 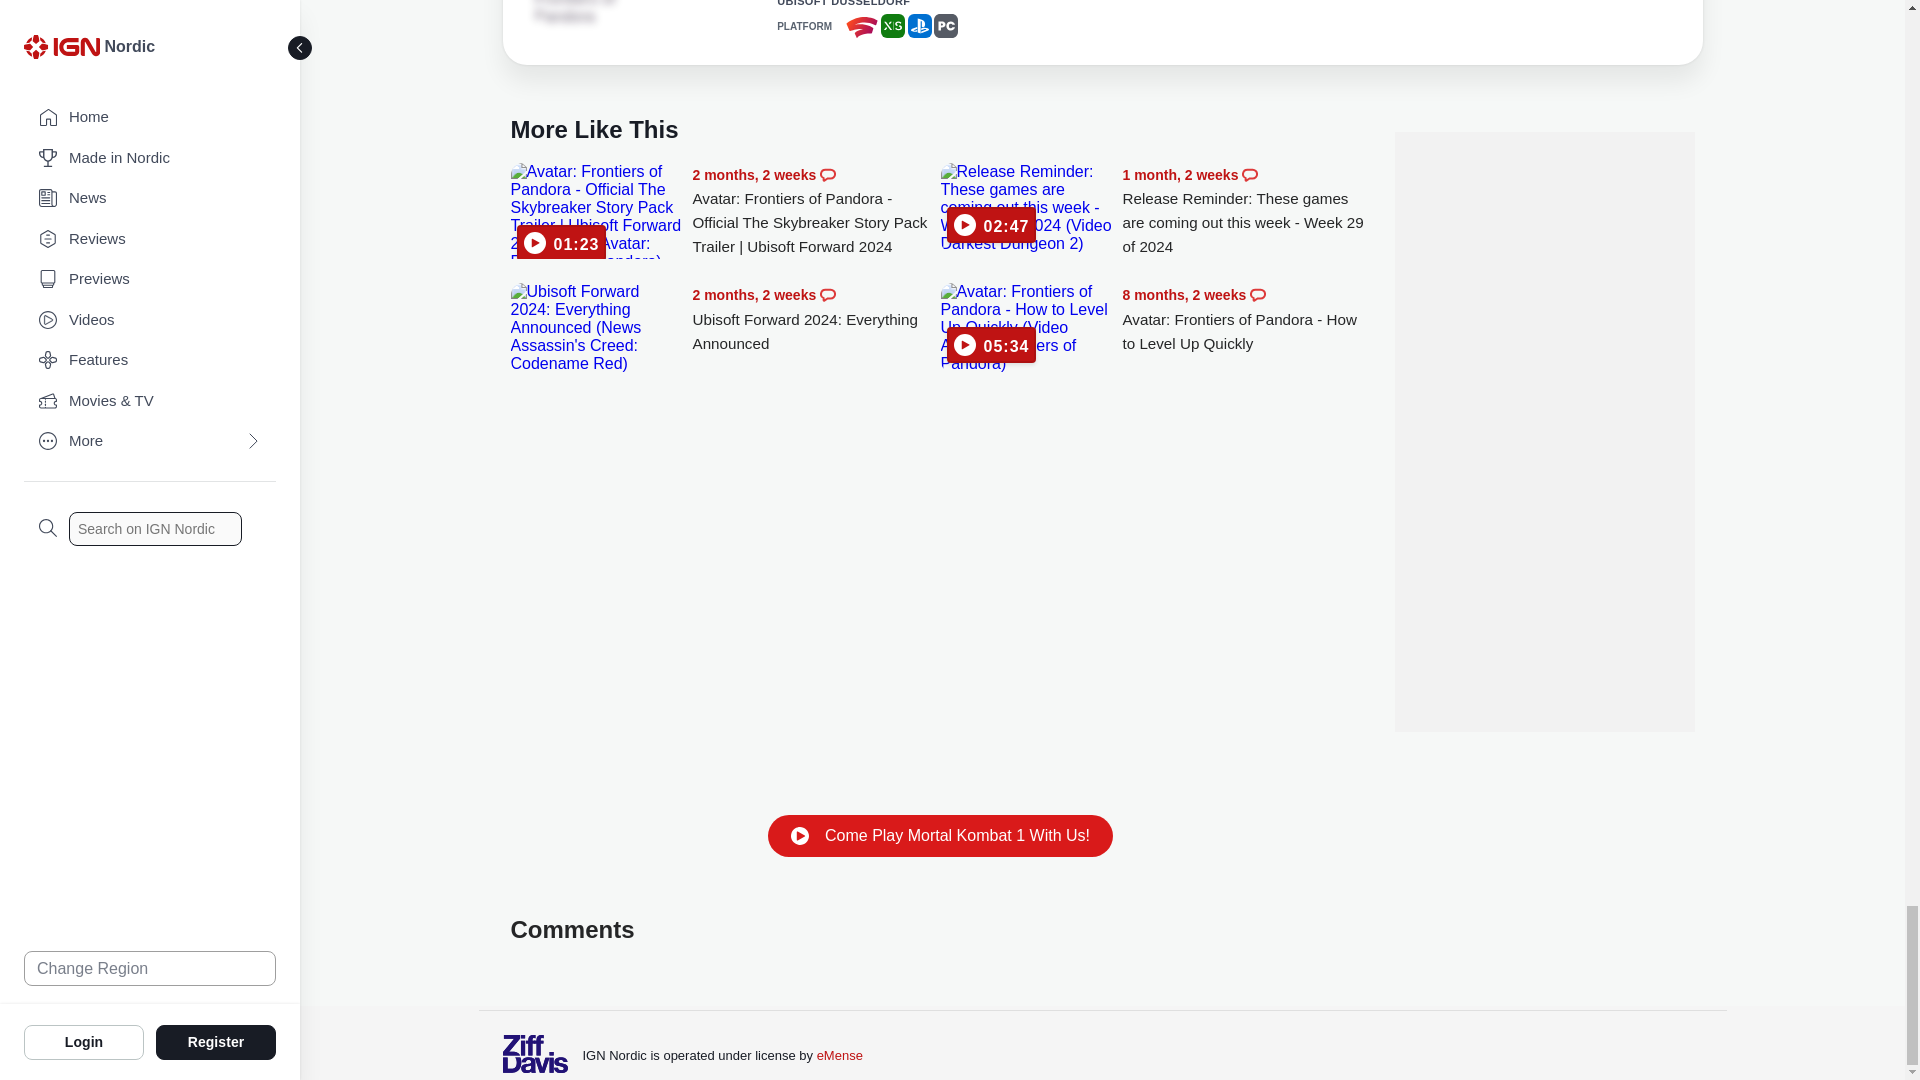 What do you see at coordinates (816, 319) in the screenshot?
I see `Ubisoft Forward 2024: Everything Announced` at bounding box center [816, 319].